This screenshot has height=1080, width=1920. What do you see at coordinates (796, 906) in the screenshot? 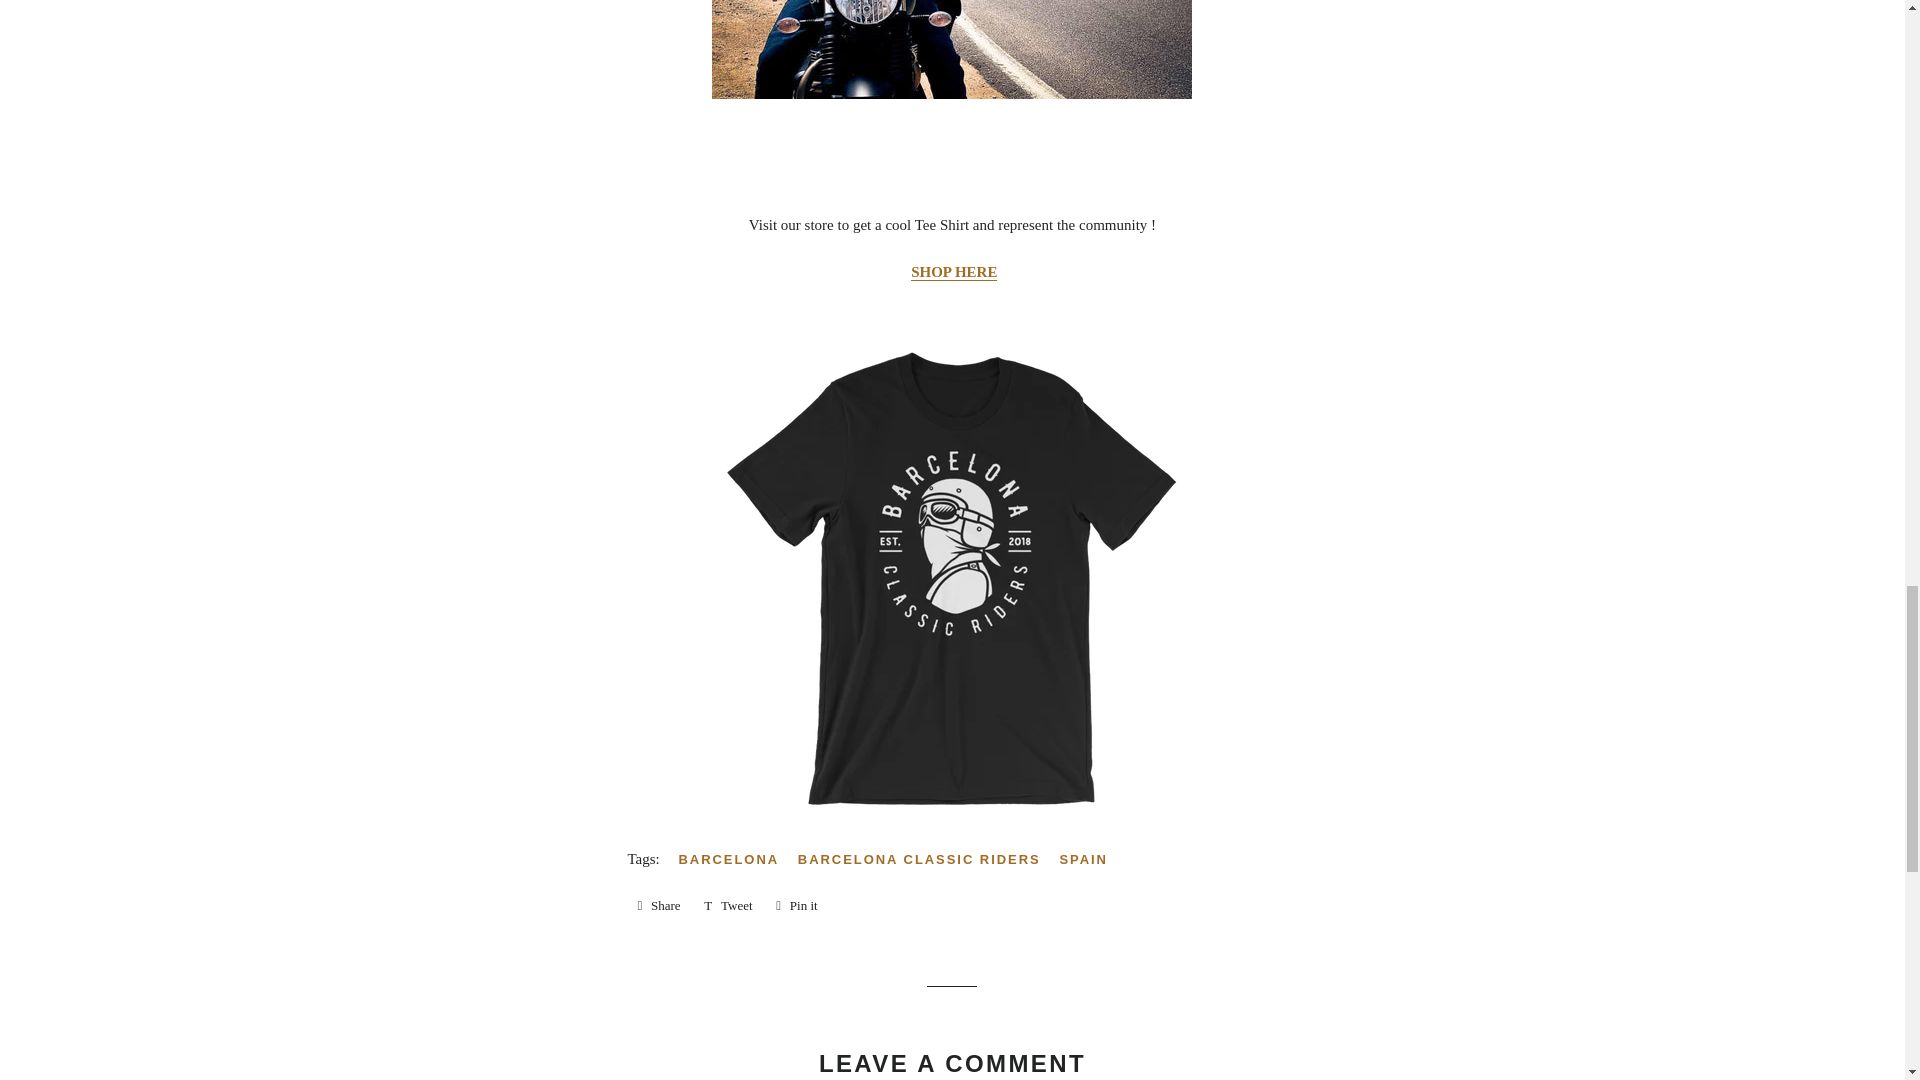
I see `Pin on Pinterest` at bounding box center [796, 906].